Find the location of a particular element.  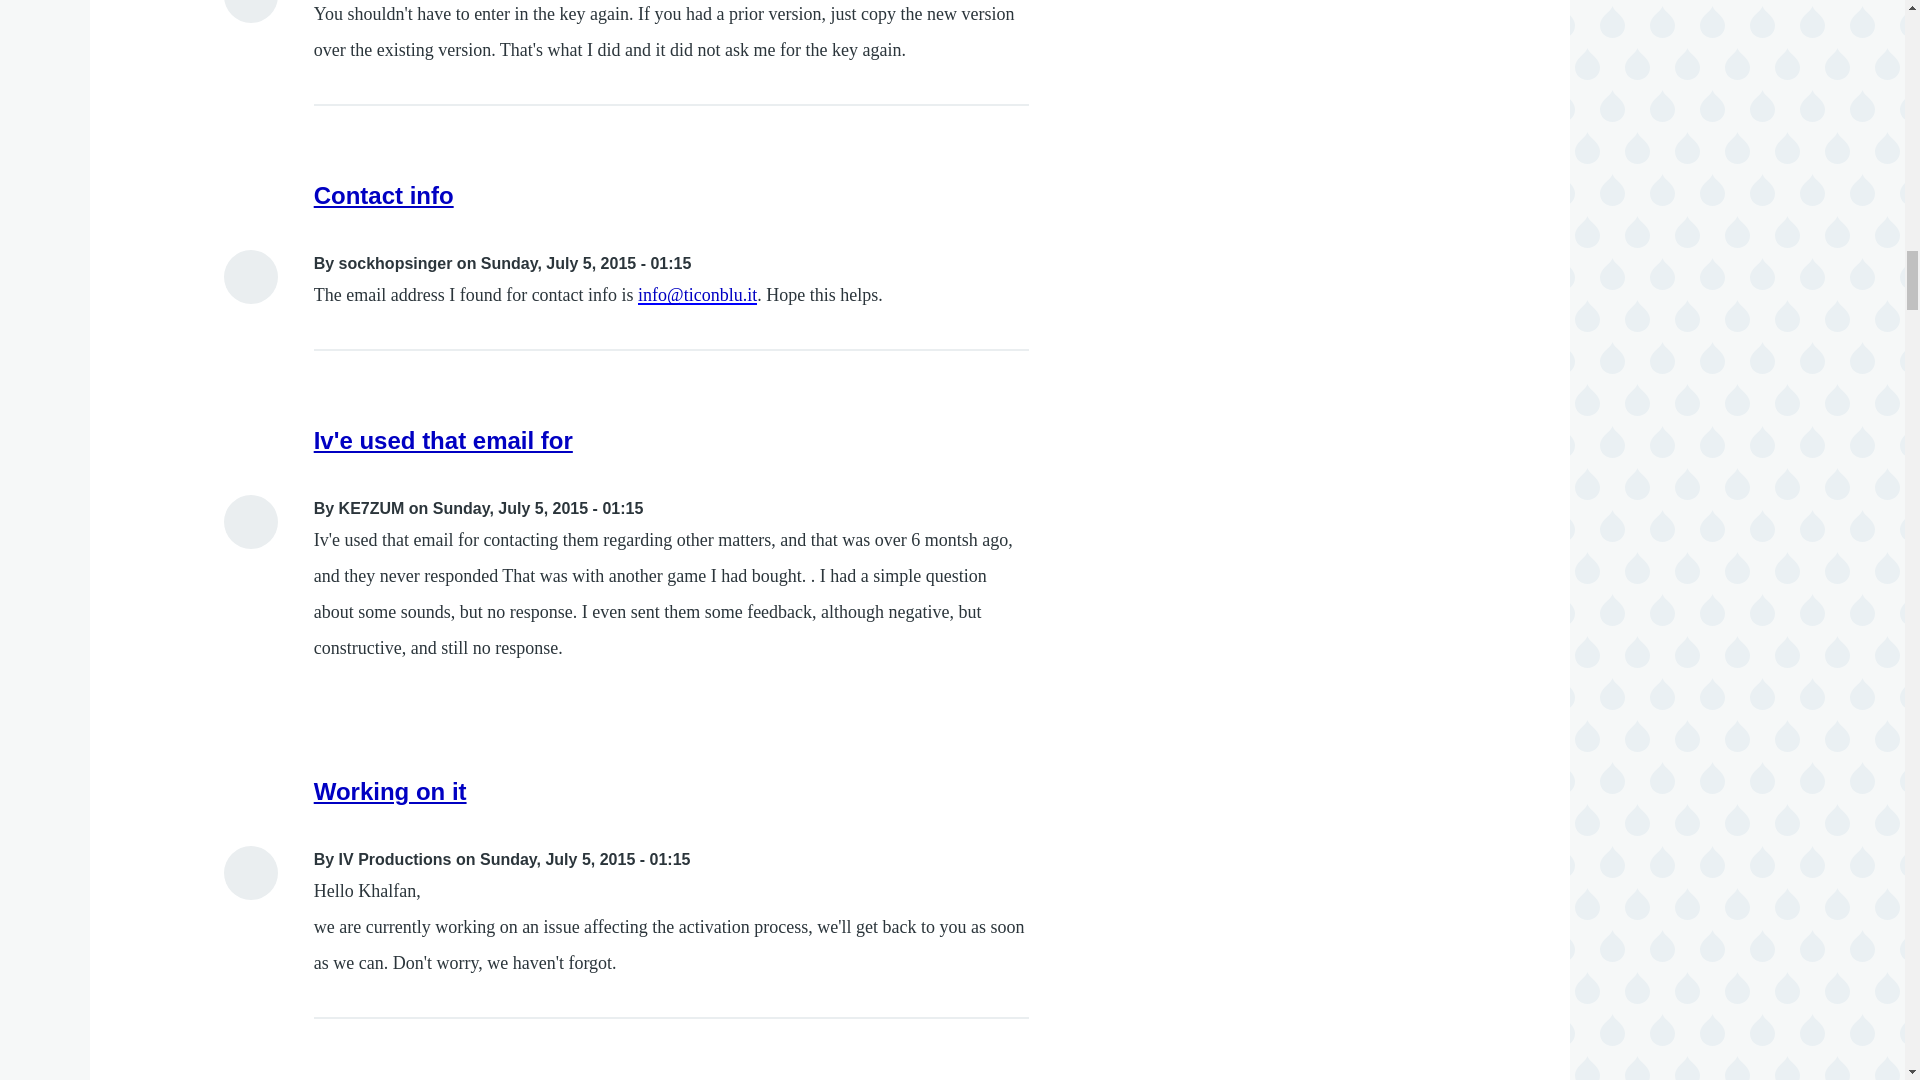

Contact info is located at coordinates (384, 196).